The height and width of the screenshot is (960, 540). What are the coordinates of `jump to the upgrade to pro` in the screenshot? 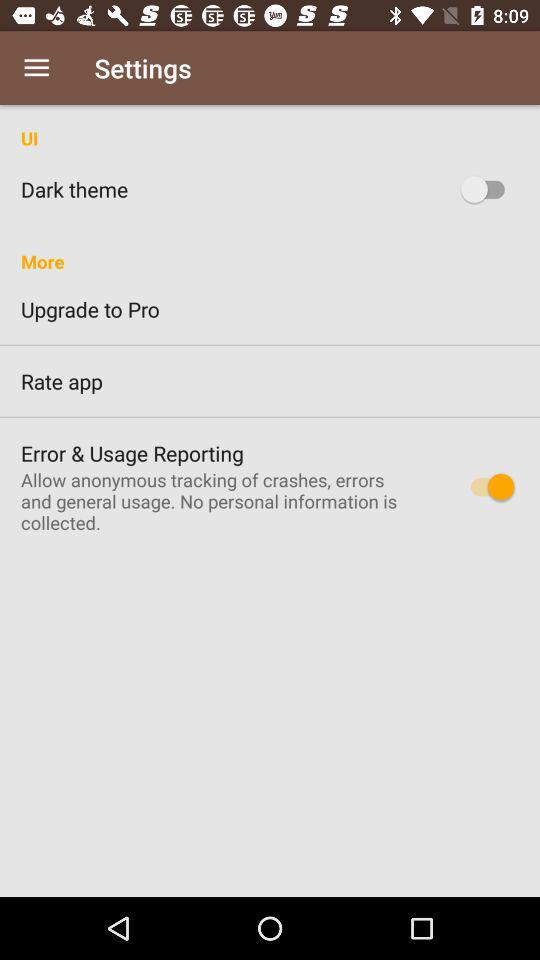 It's located at (270, 309).